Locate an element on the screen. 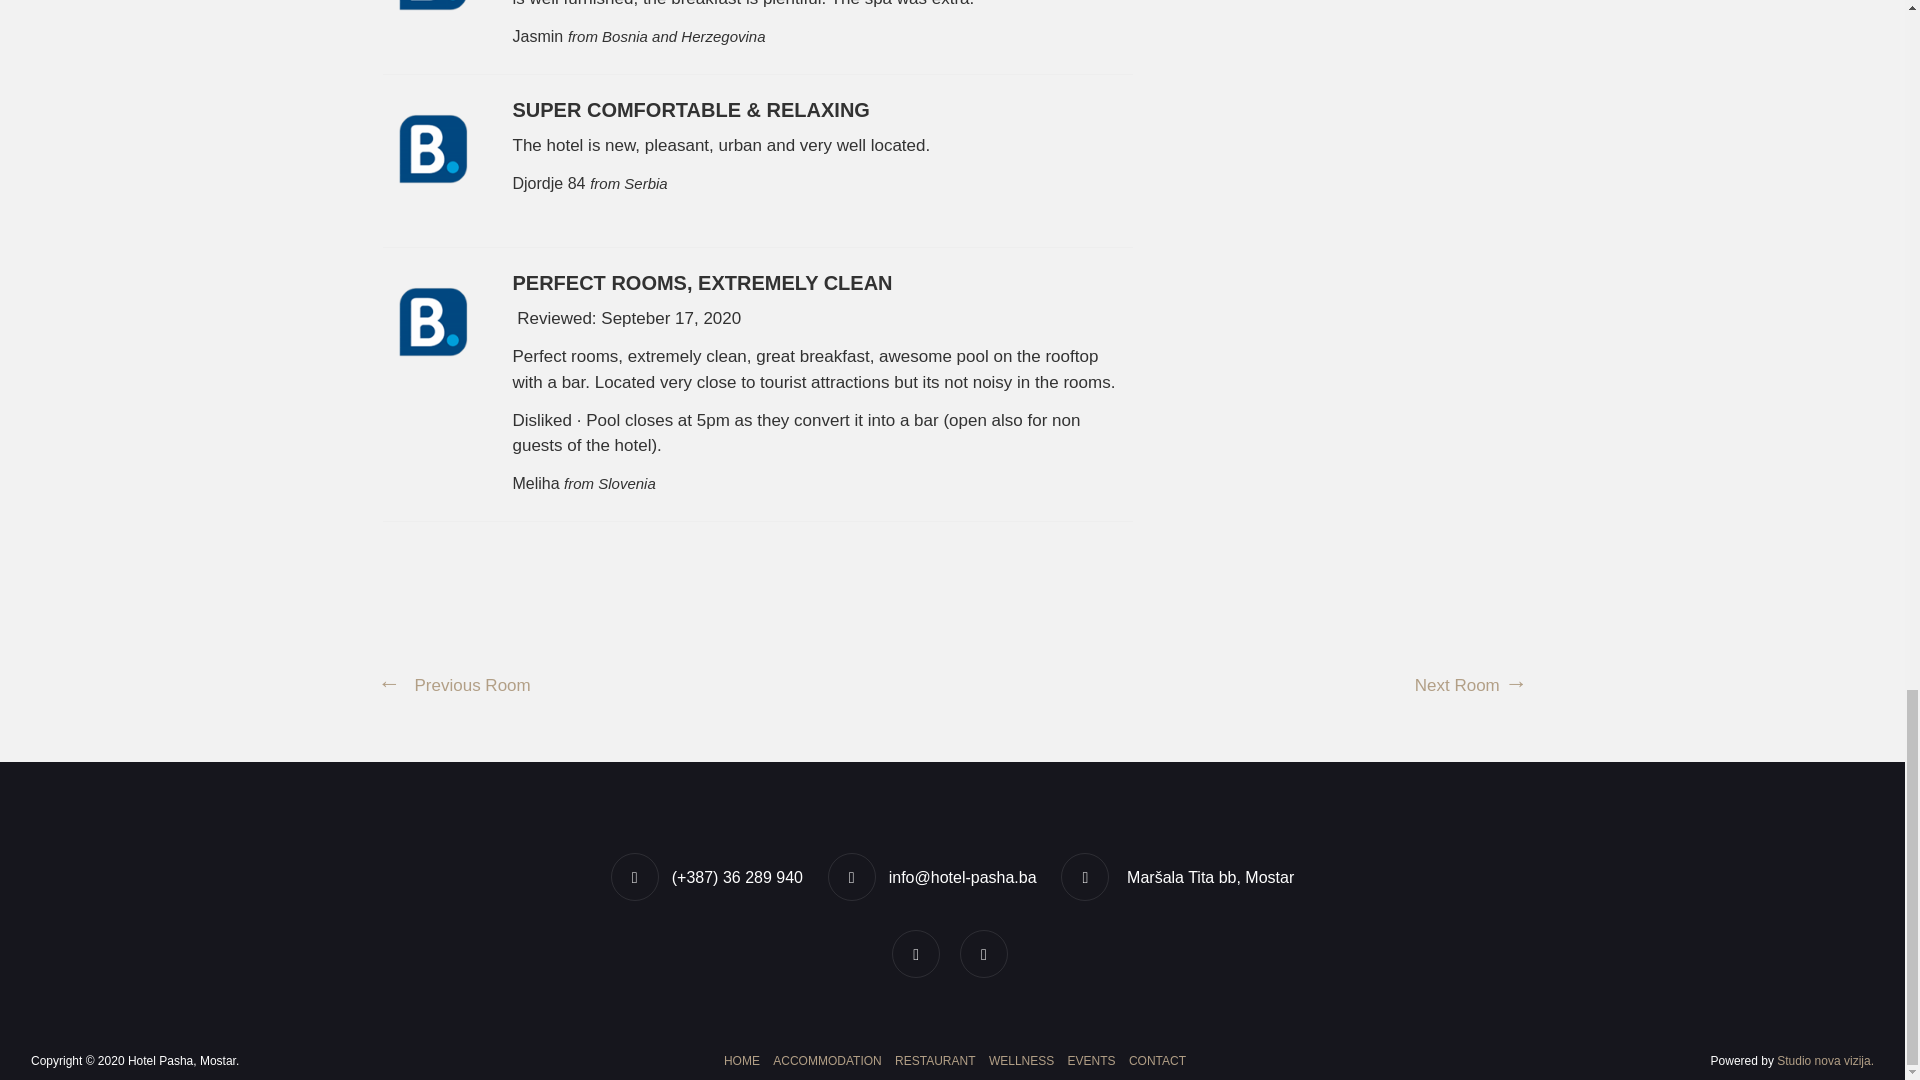 The width and height of the screenshot is (1920, 1080). ACCOMMODATION is located at coordinates (826, 1060).